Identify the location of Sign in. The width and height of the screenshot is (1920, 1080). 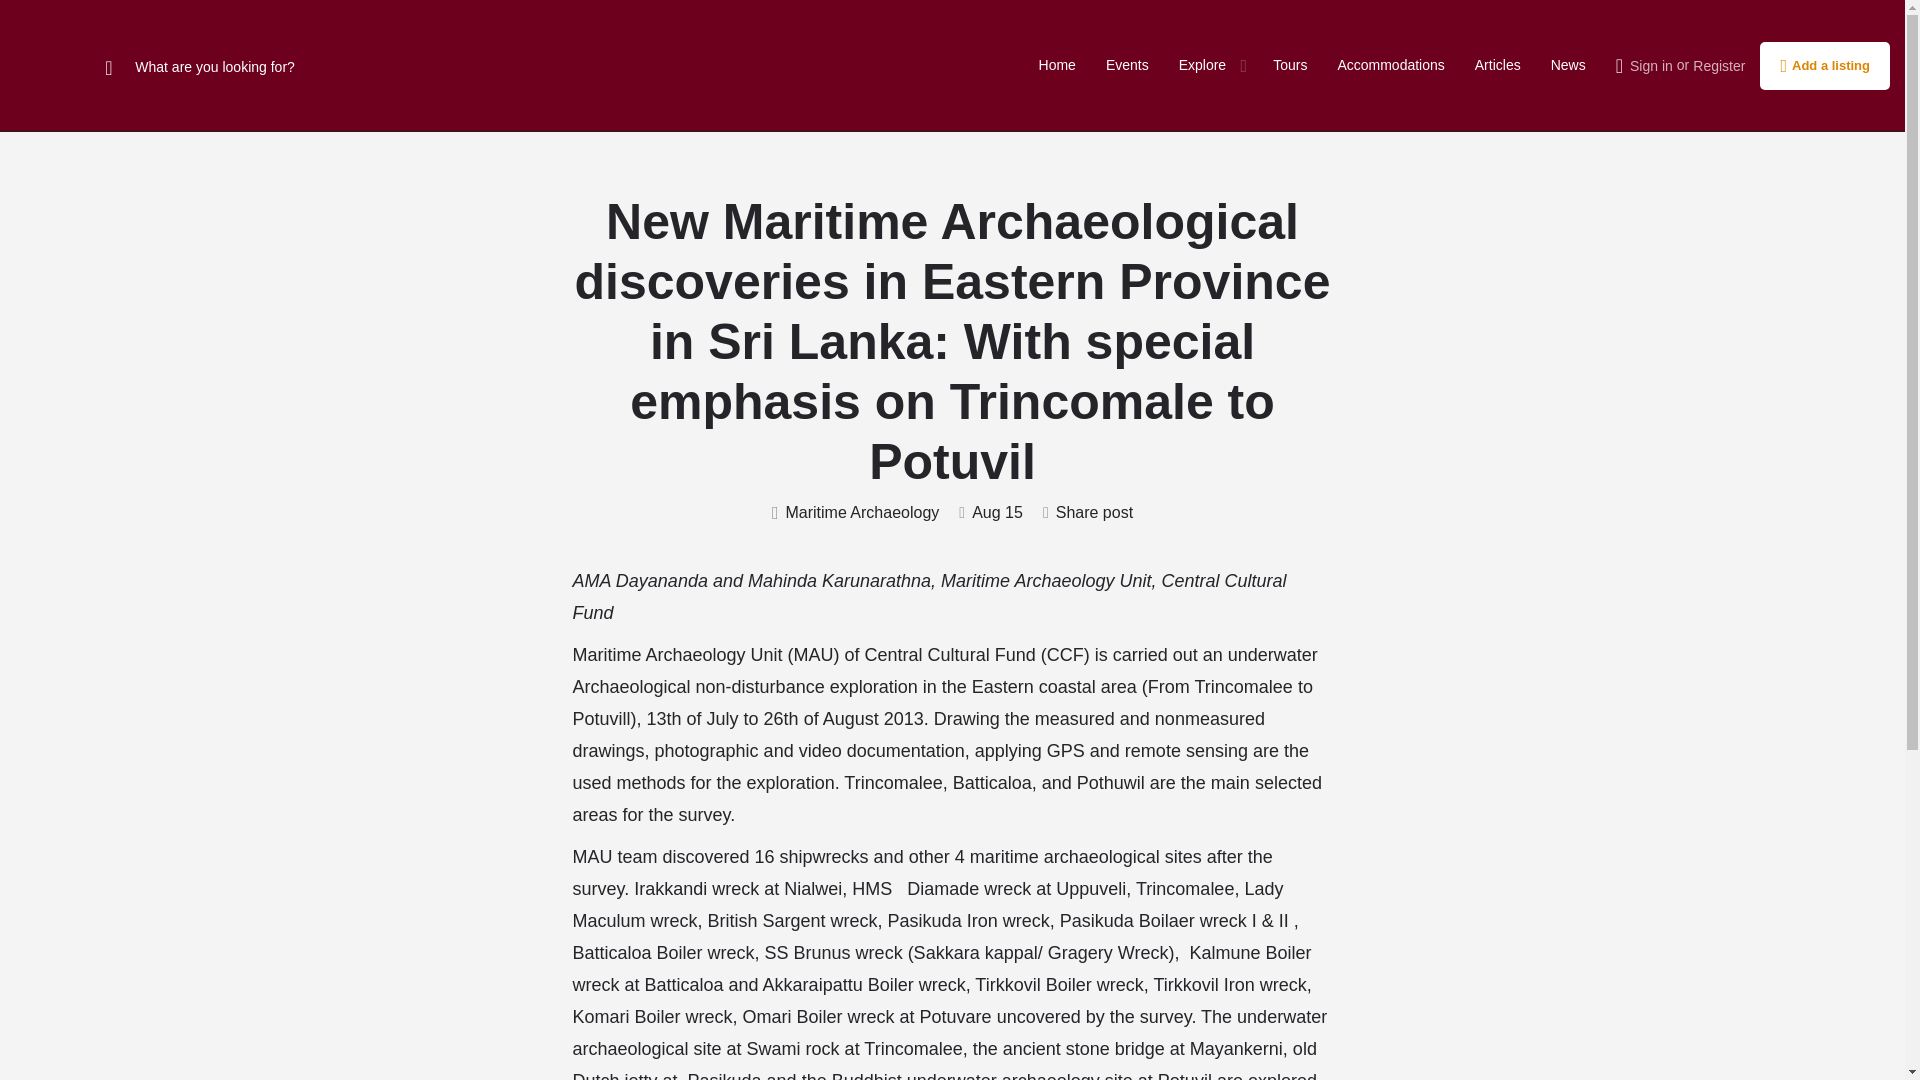
(1651, 66).